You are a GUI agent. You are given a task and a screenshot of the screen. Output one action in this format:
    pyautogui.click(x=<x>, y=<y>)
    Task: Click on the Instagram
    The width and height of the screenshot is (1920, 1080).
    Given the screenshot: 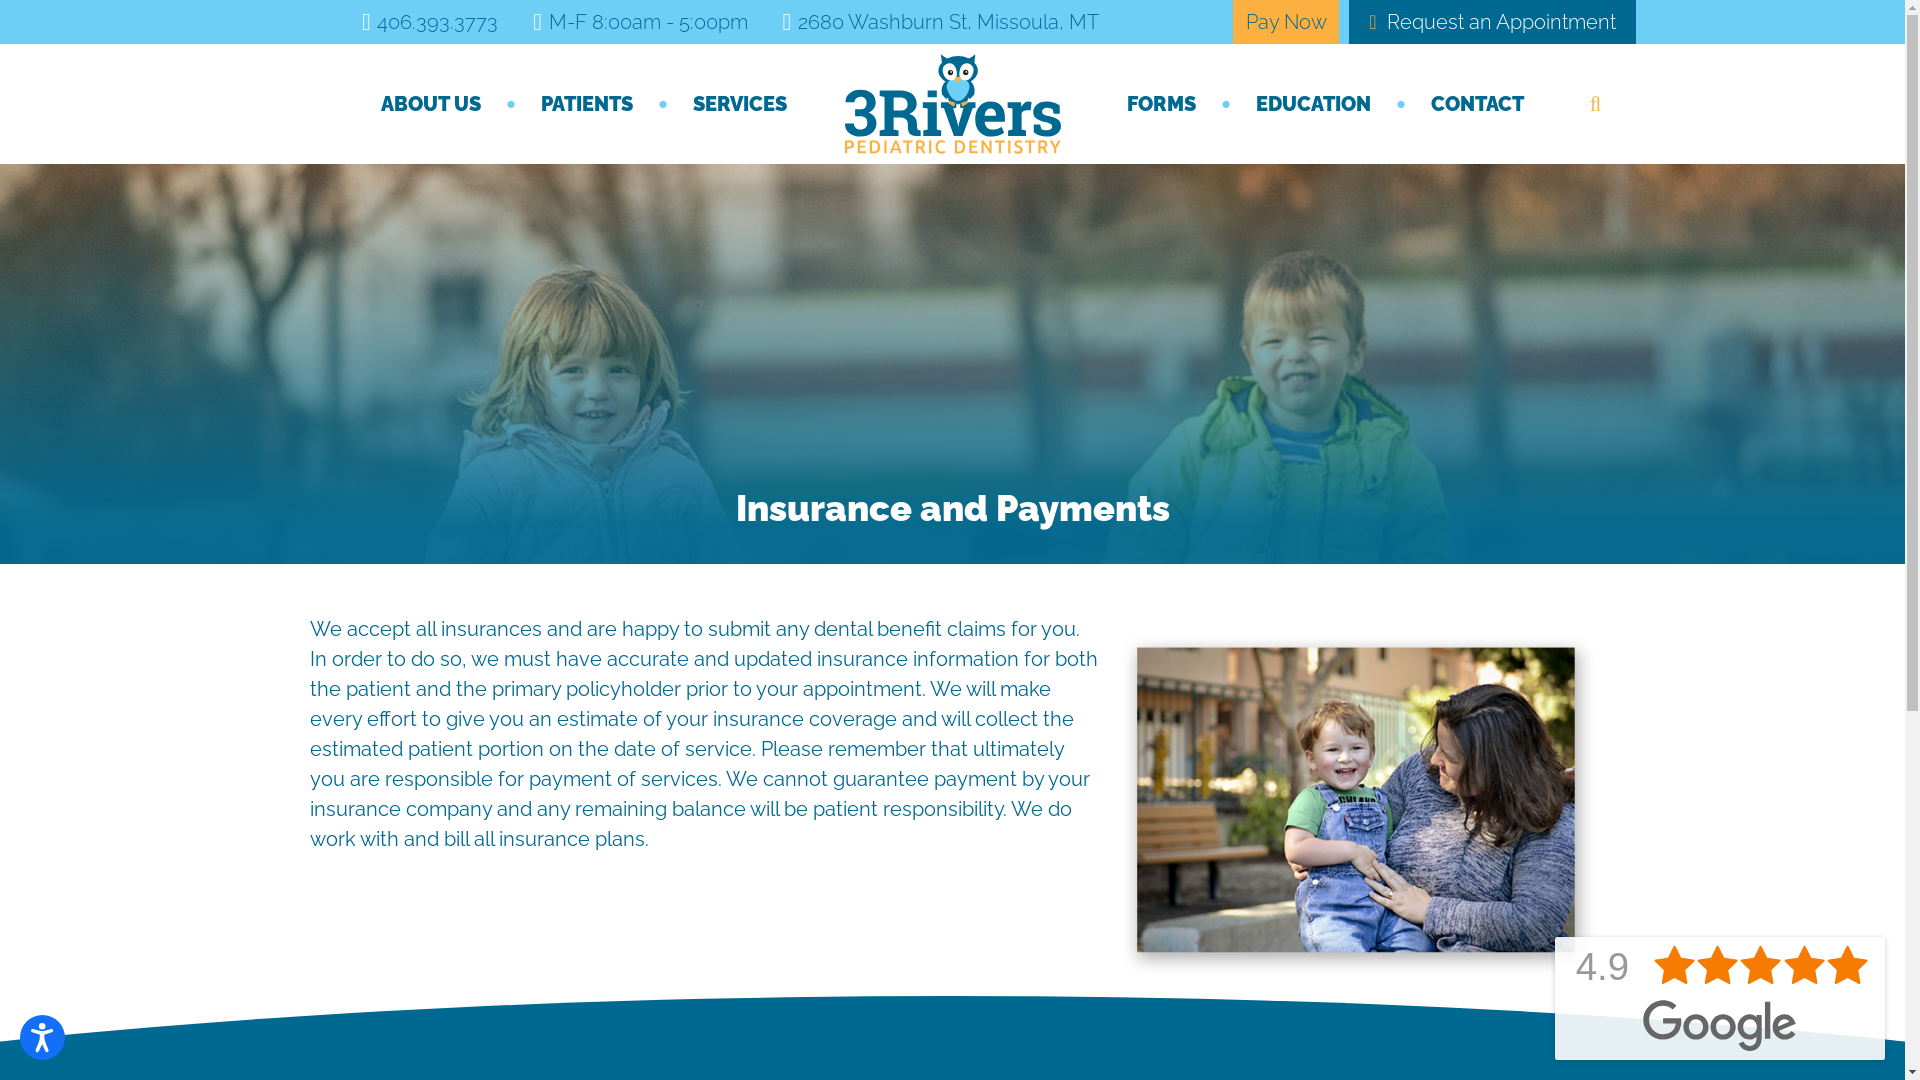 What is the action you would take?
    pyautogui.click(x=316, y=22)
    